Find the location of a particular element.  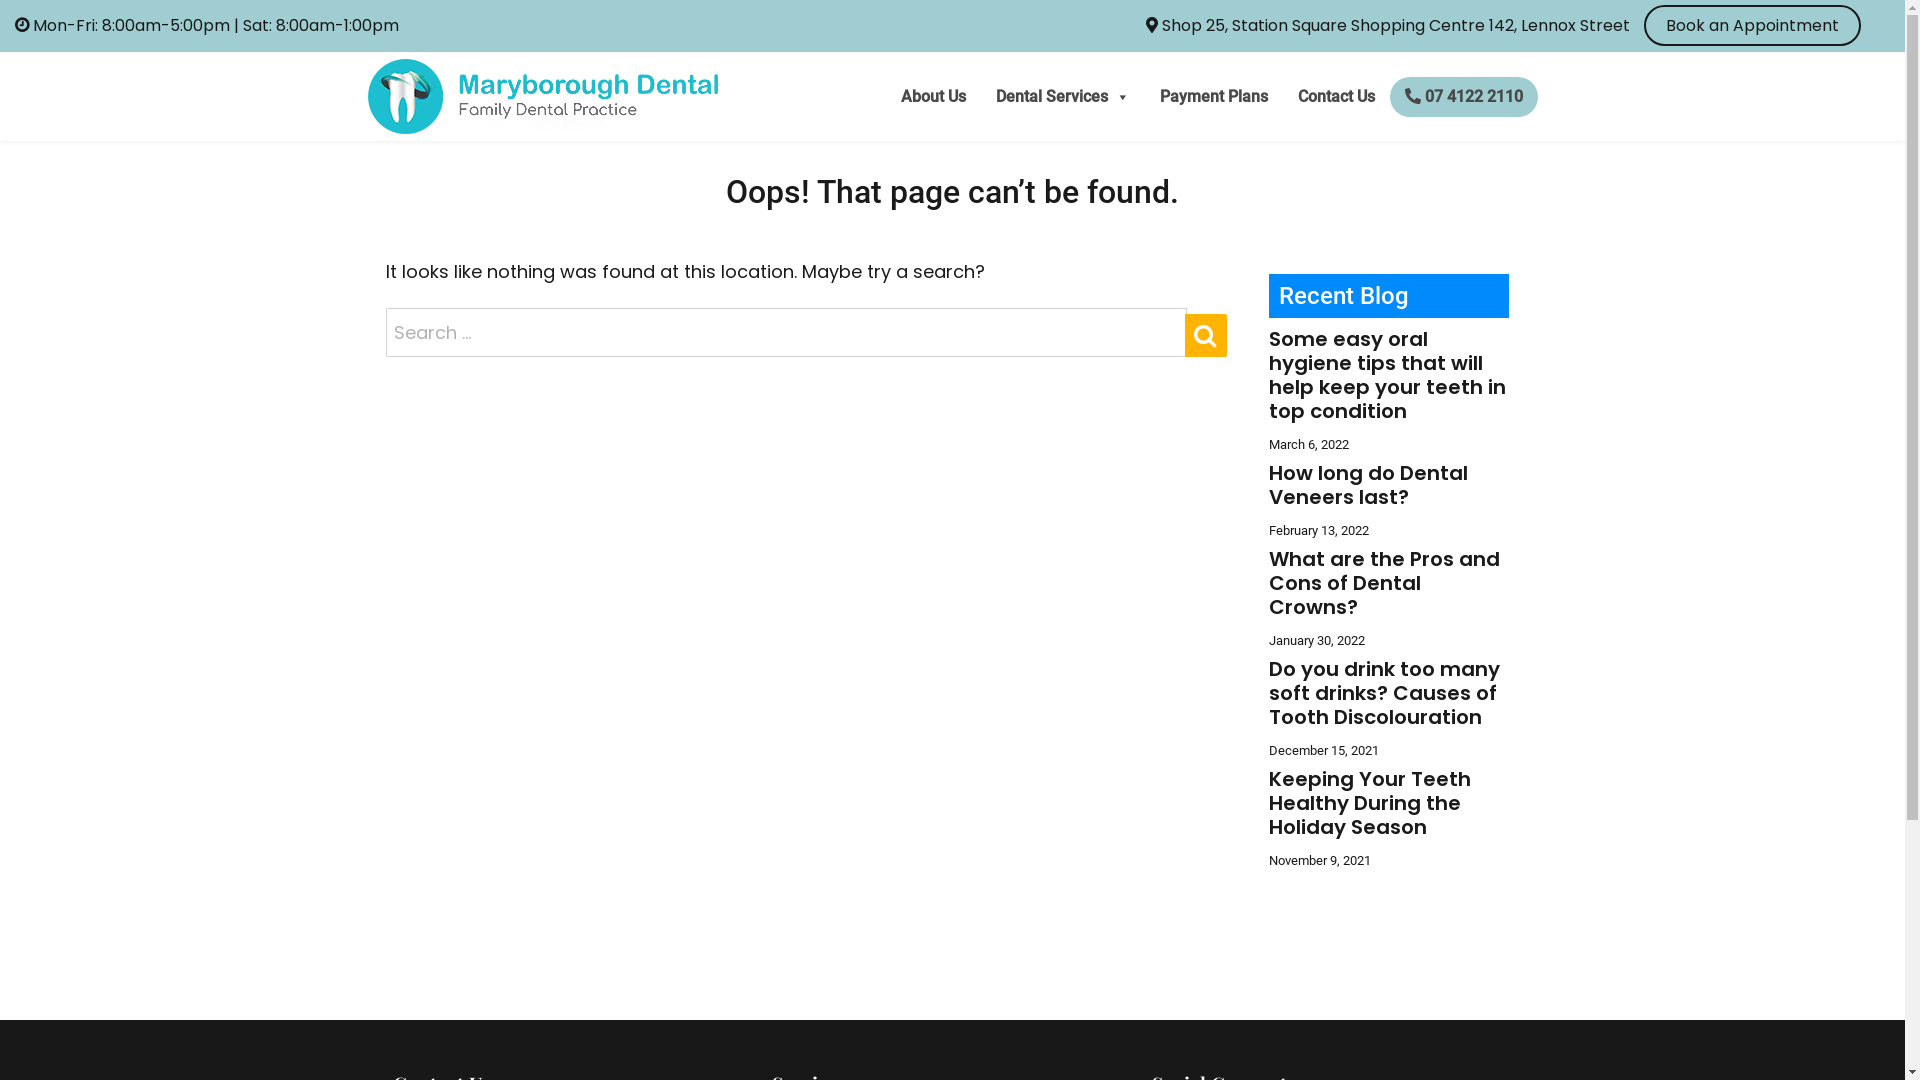

How long do Dental Veneers last? is located at coordinates (1368, 485).